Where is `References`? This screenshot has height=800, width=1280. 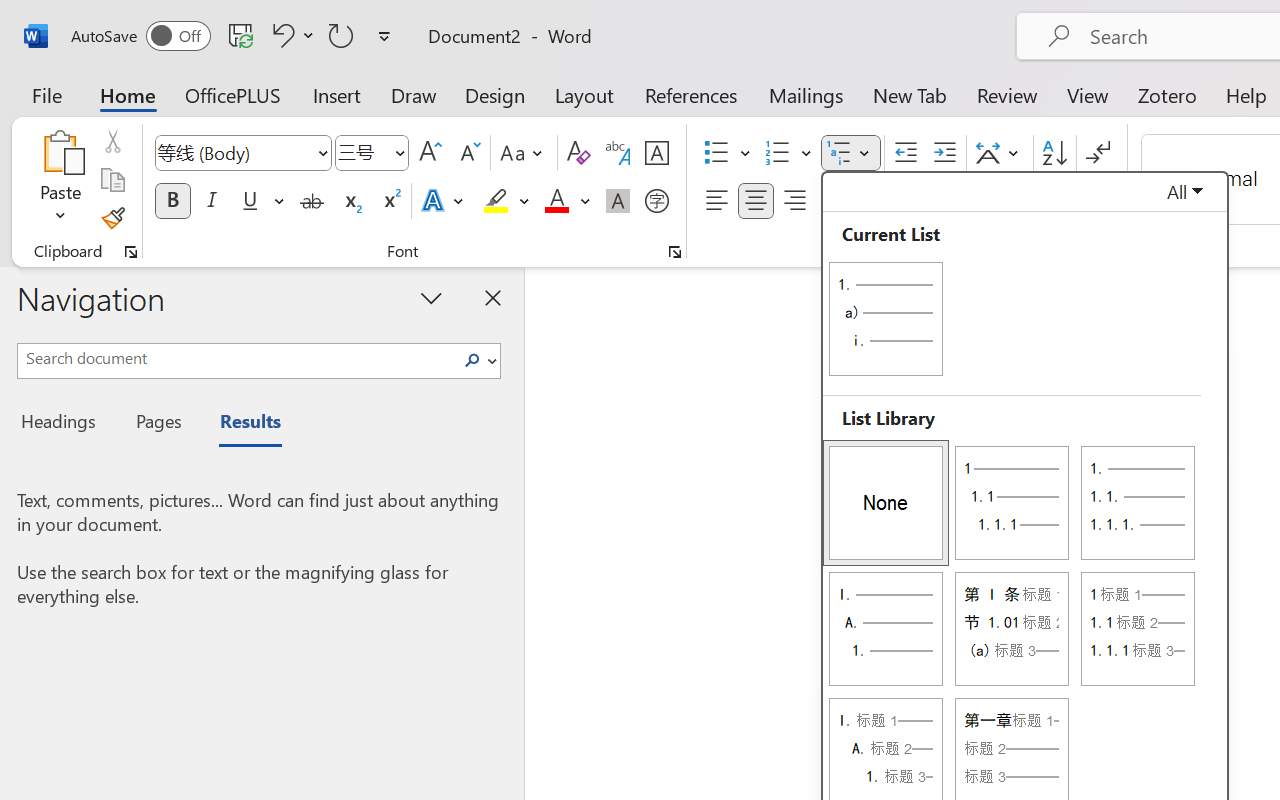 References is located at coordinates (690, 94).